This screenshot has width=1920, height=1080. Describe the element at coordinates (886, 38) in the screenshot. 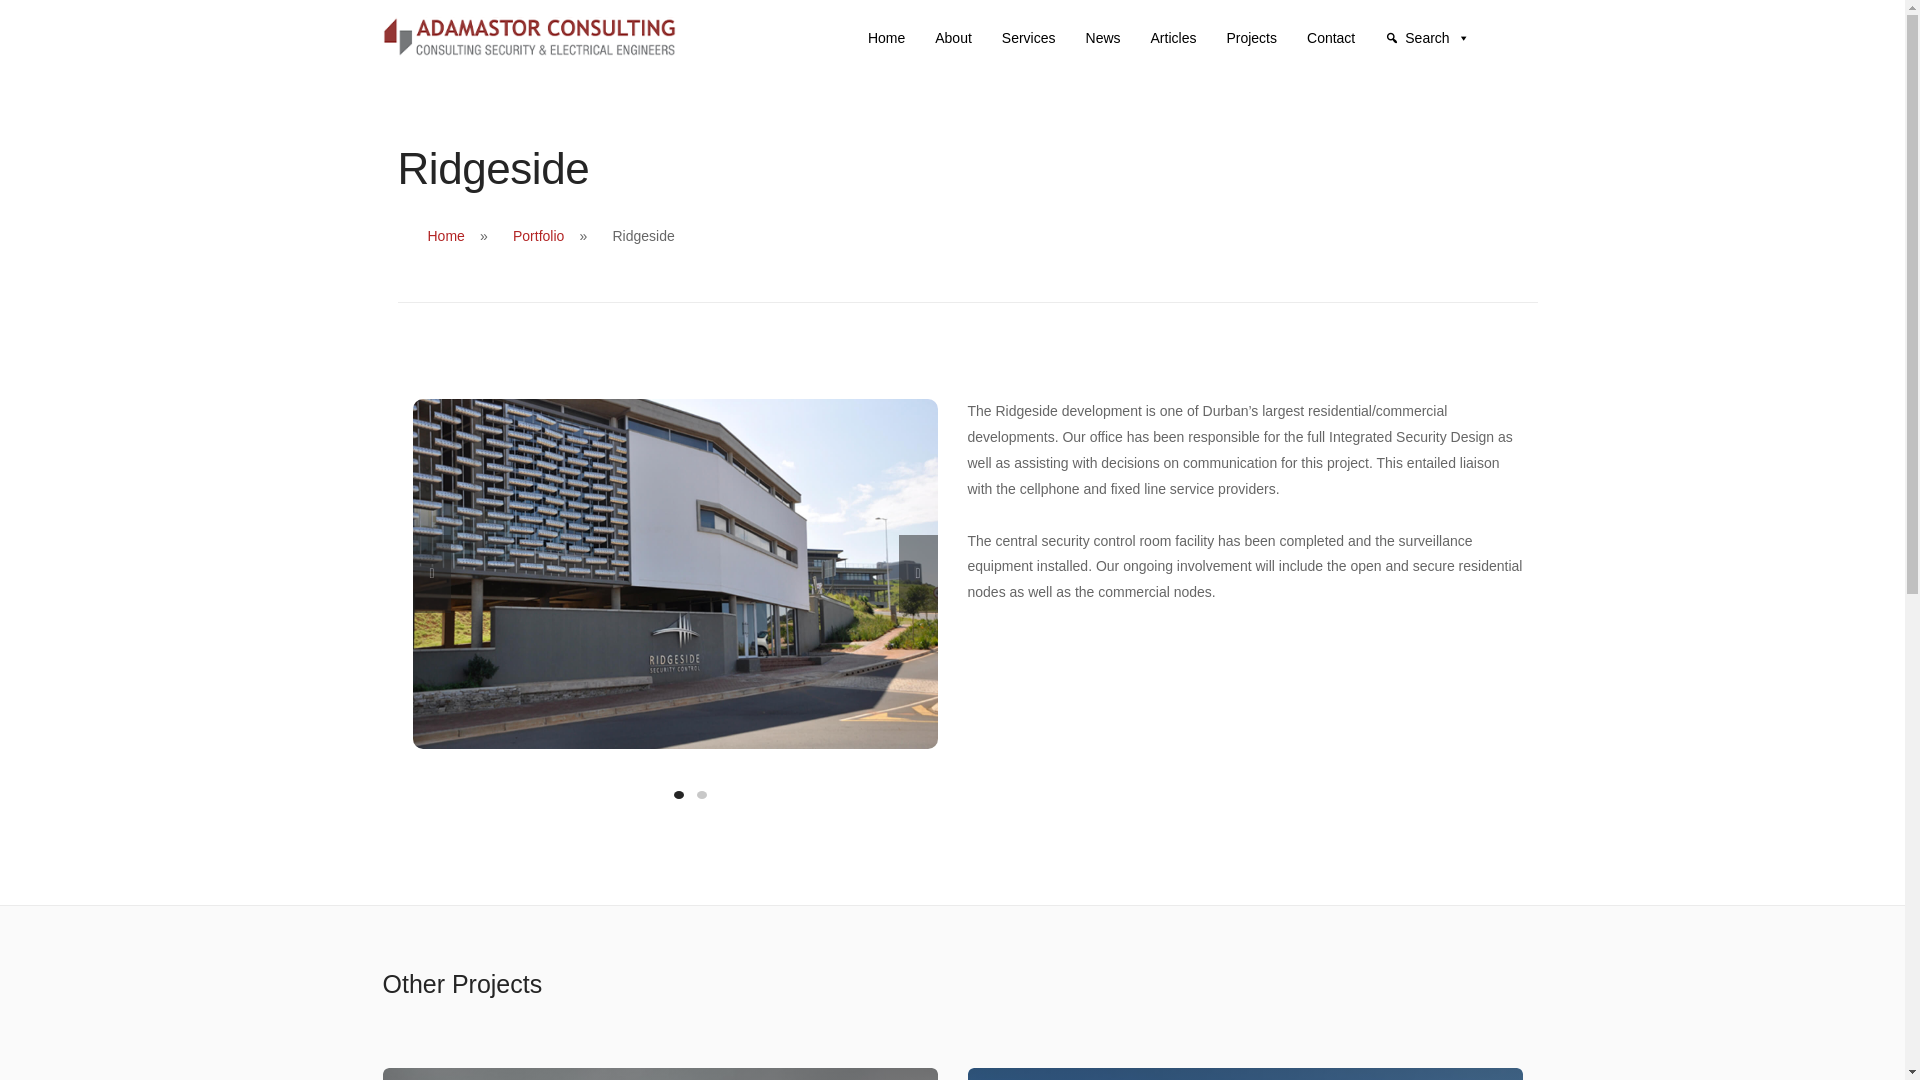

I see `Home` at that location.